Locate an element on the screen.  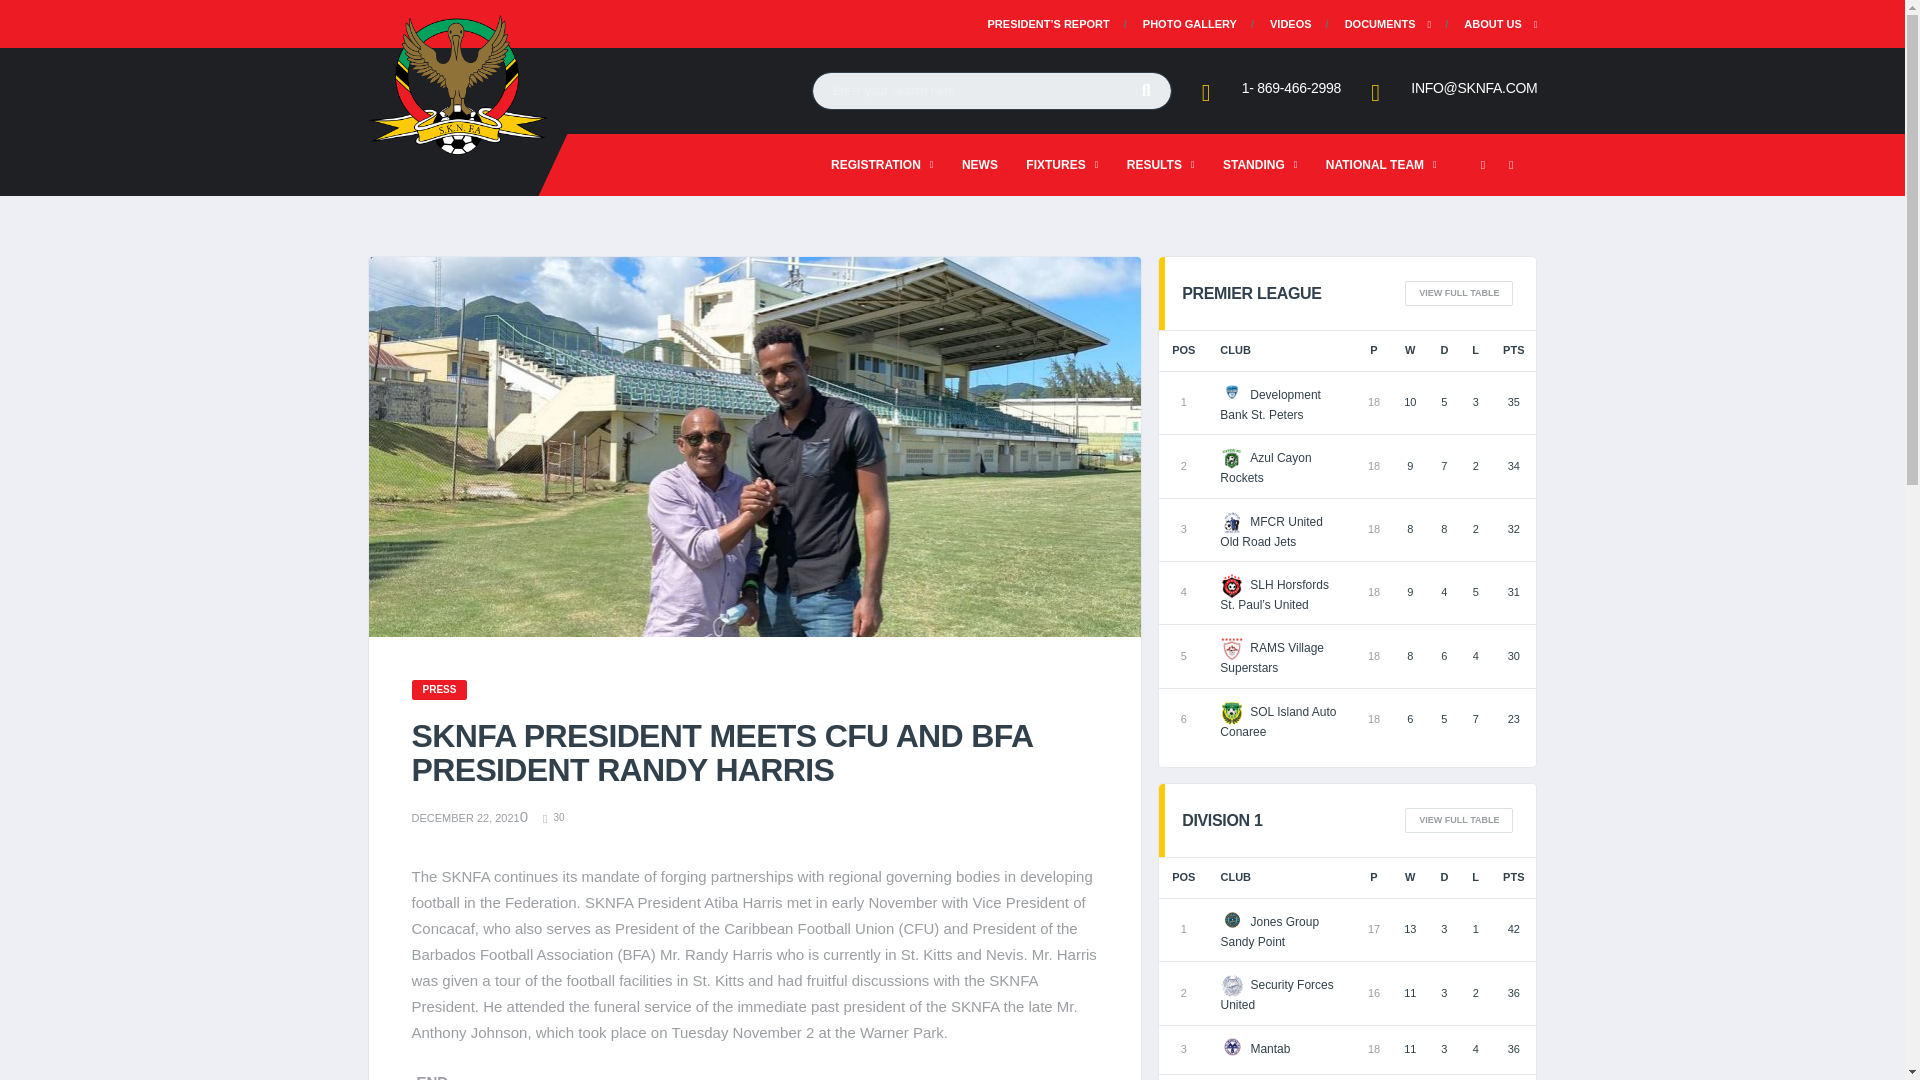
DOCUMENTS is located at coordinates (1380, 24).